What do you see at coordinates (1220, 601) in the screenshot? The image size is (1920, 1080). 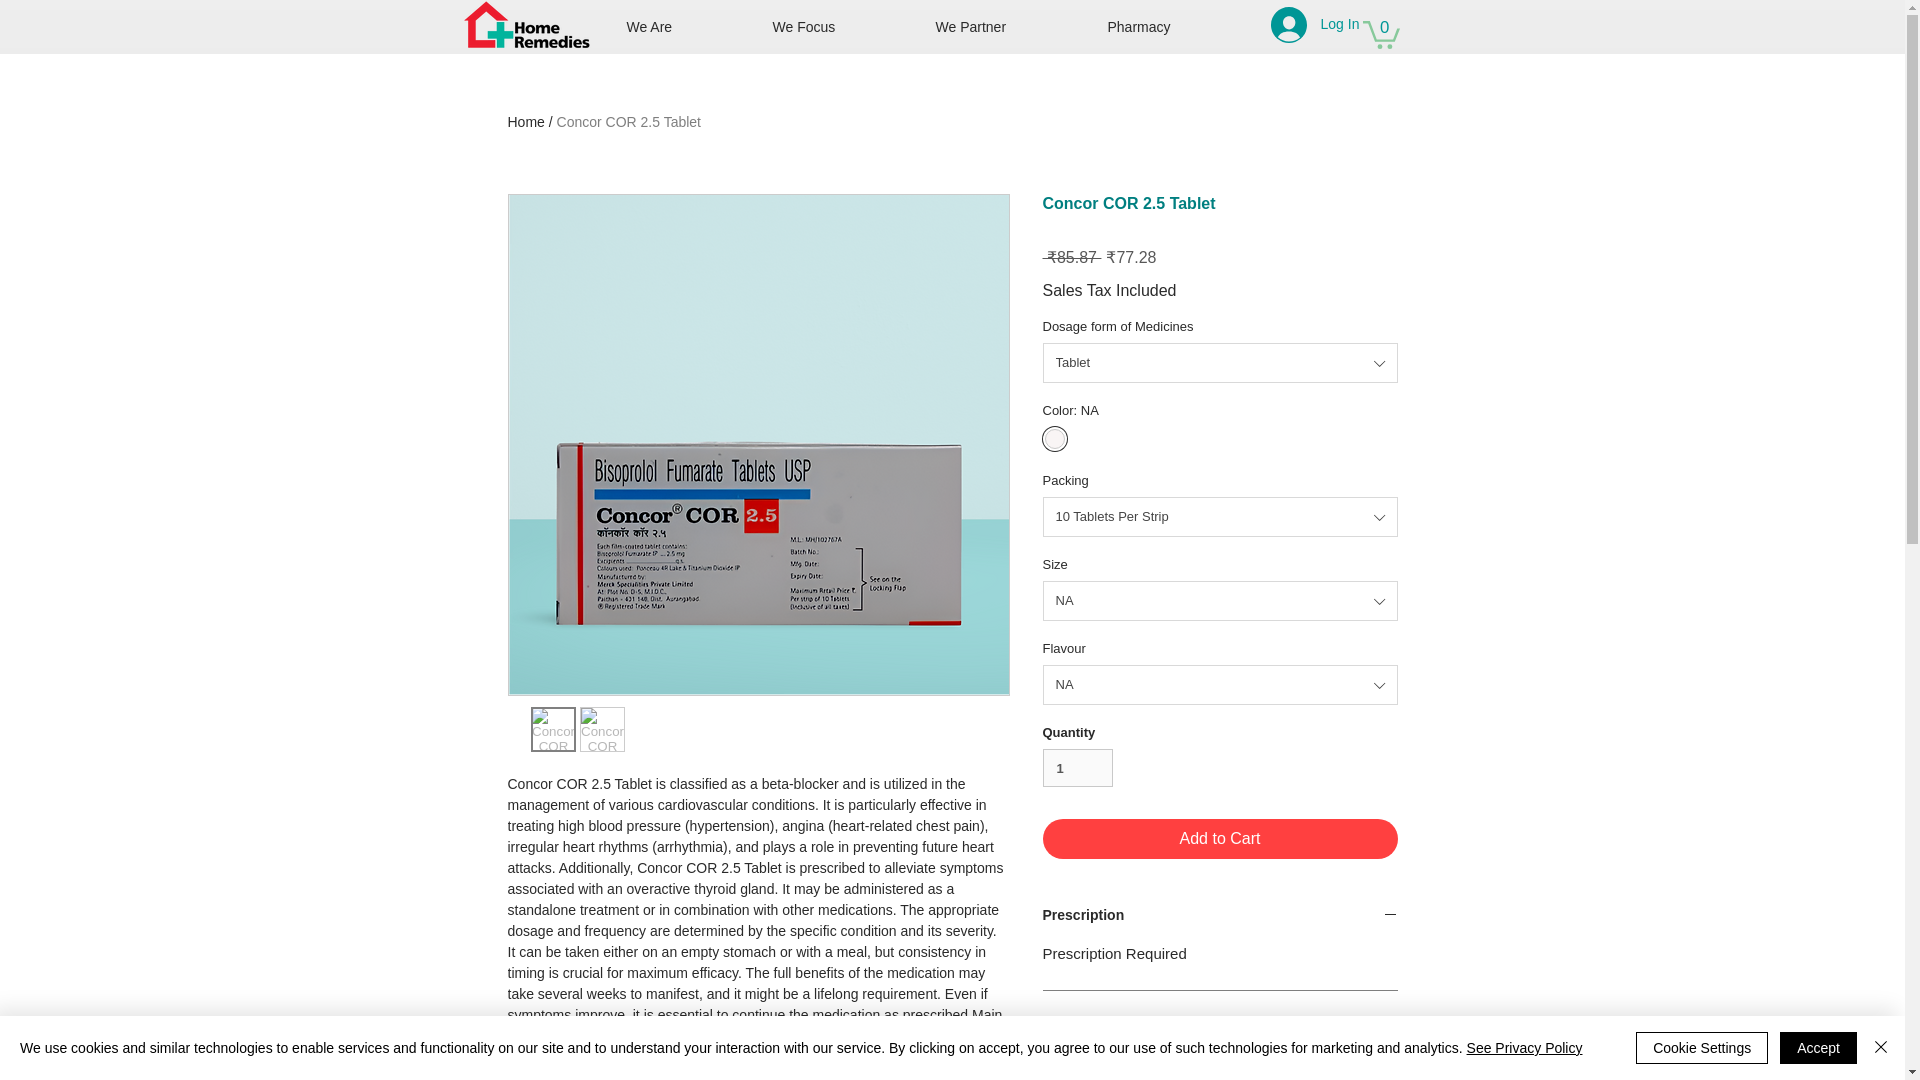 I see `NA` at bounding box center [1220, 601].